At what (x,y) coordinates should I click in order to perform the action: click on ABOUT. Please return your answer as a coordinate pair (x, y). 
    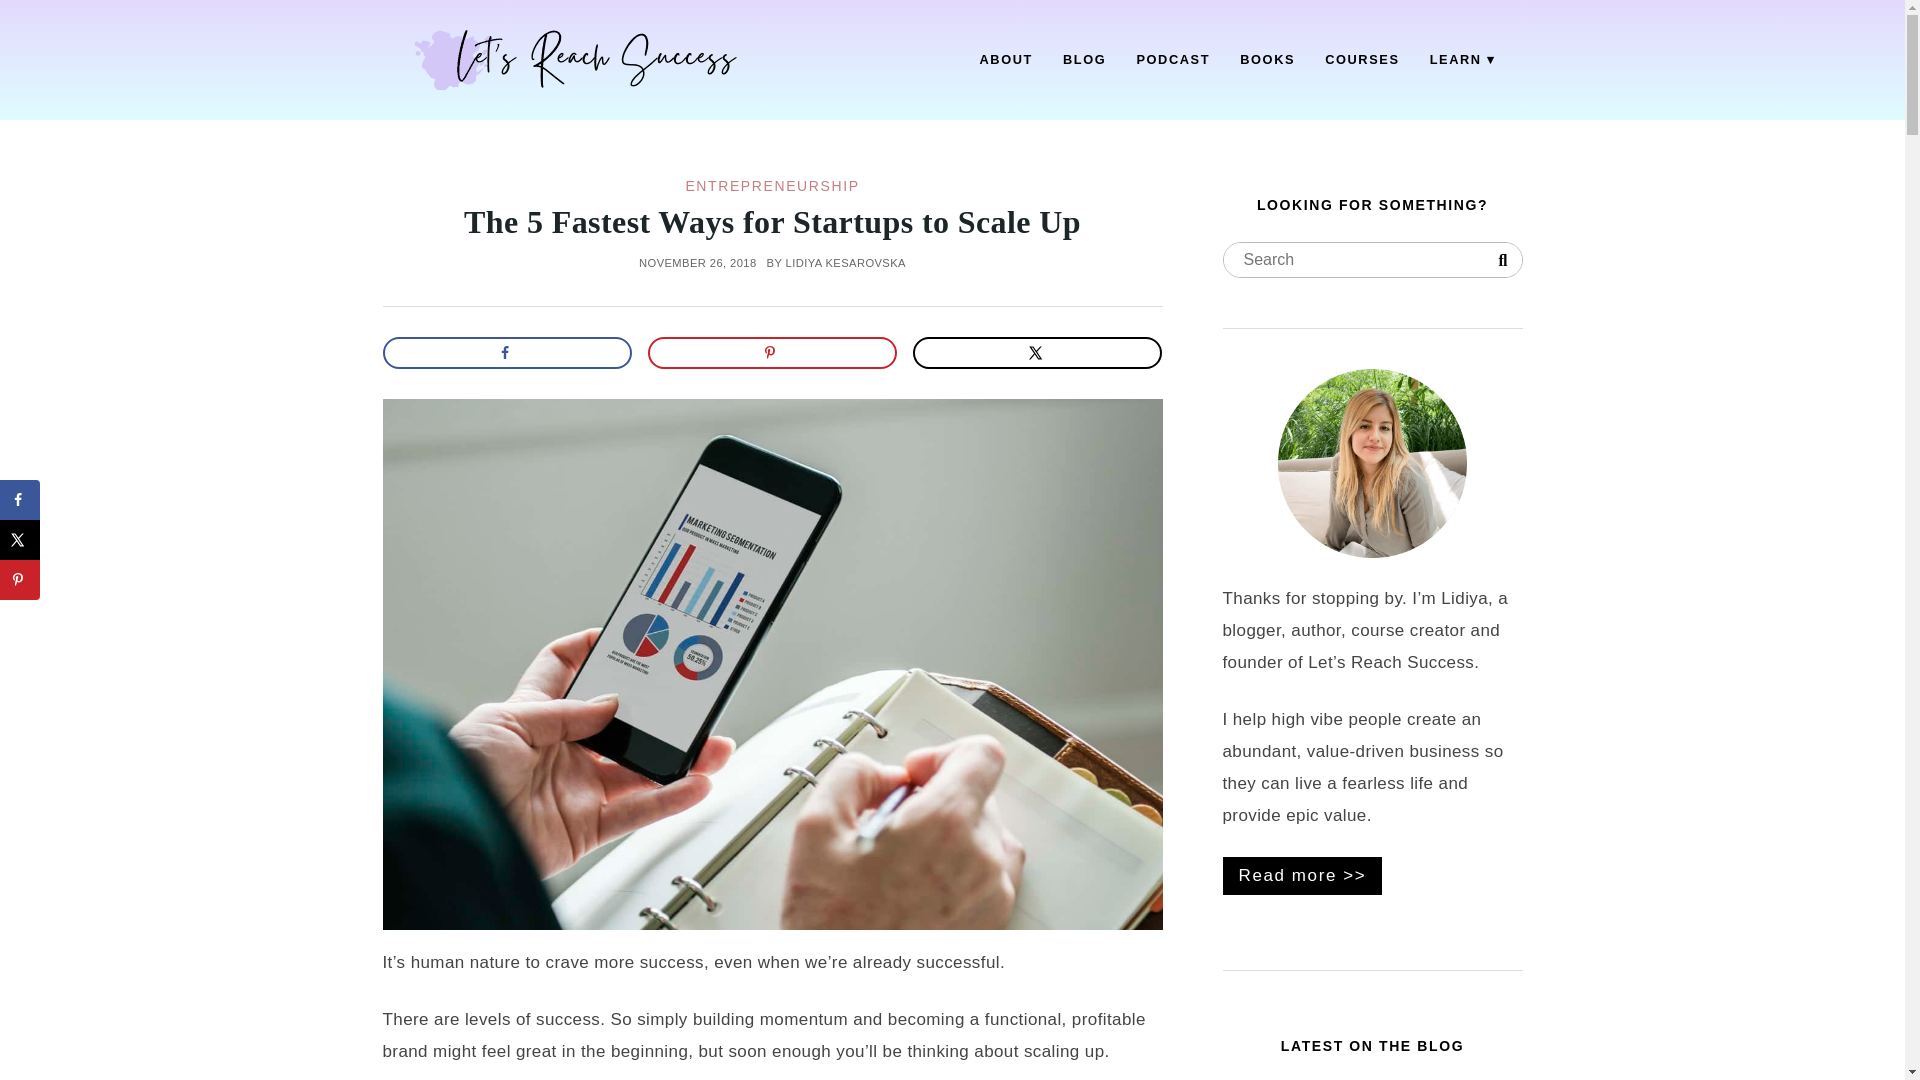
    Looking at the image, I should click on (1006, 60).